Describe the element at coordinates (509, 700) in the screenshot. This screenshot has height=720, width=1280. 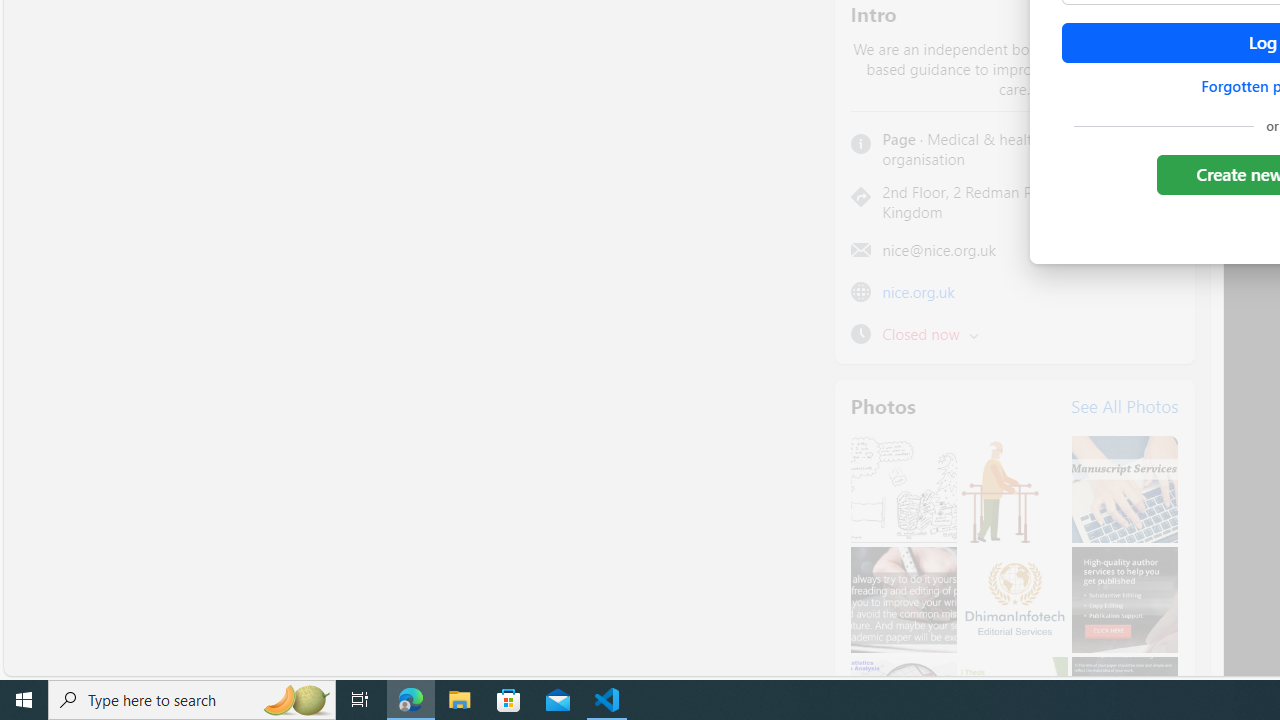
I see `Microsoft Store` at that location.